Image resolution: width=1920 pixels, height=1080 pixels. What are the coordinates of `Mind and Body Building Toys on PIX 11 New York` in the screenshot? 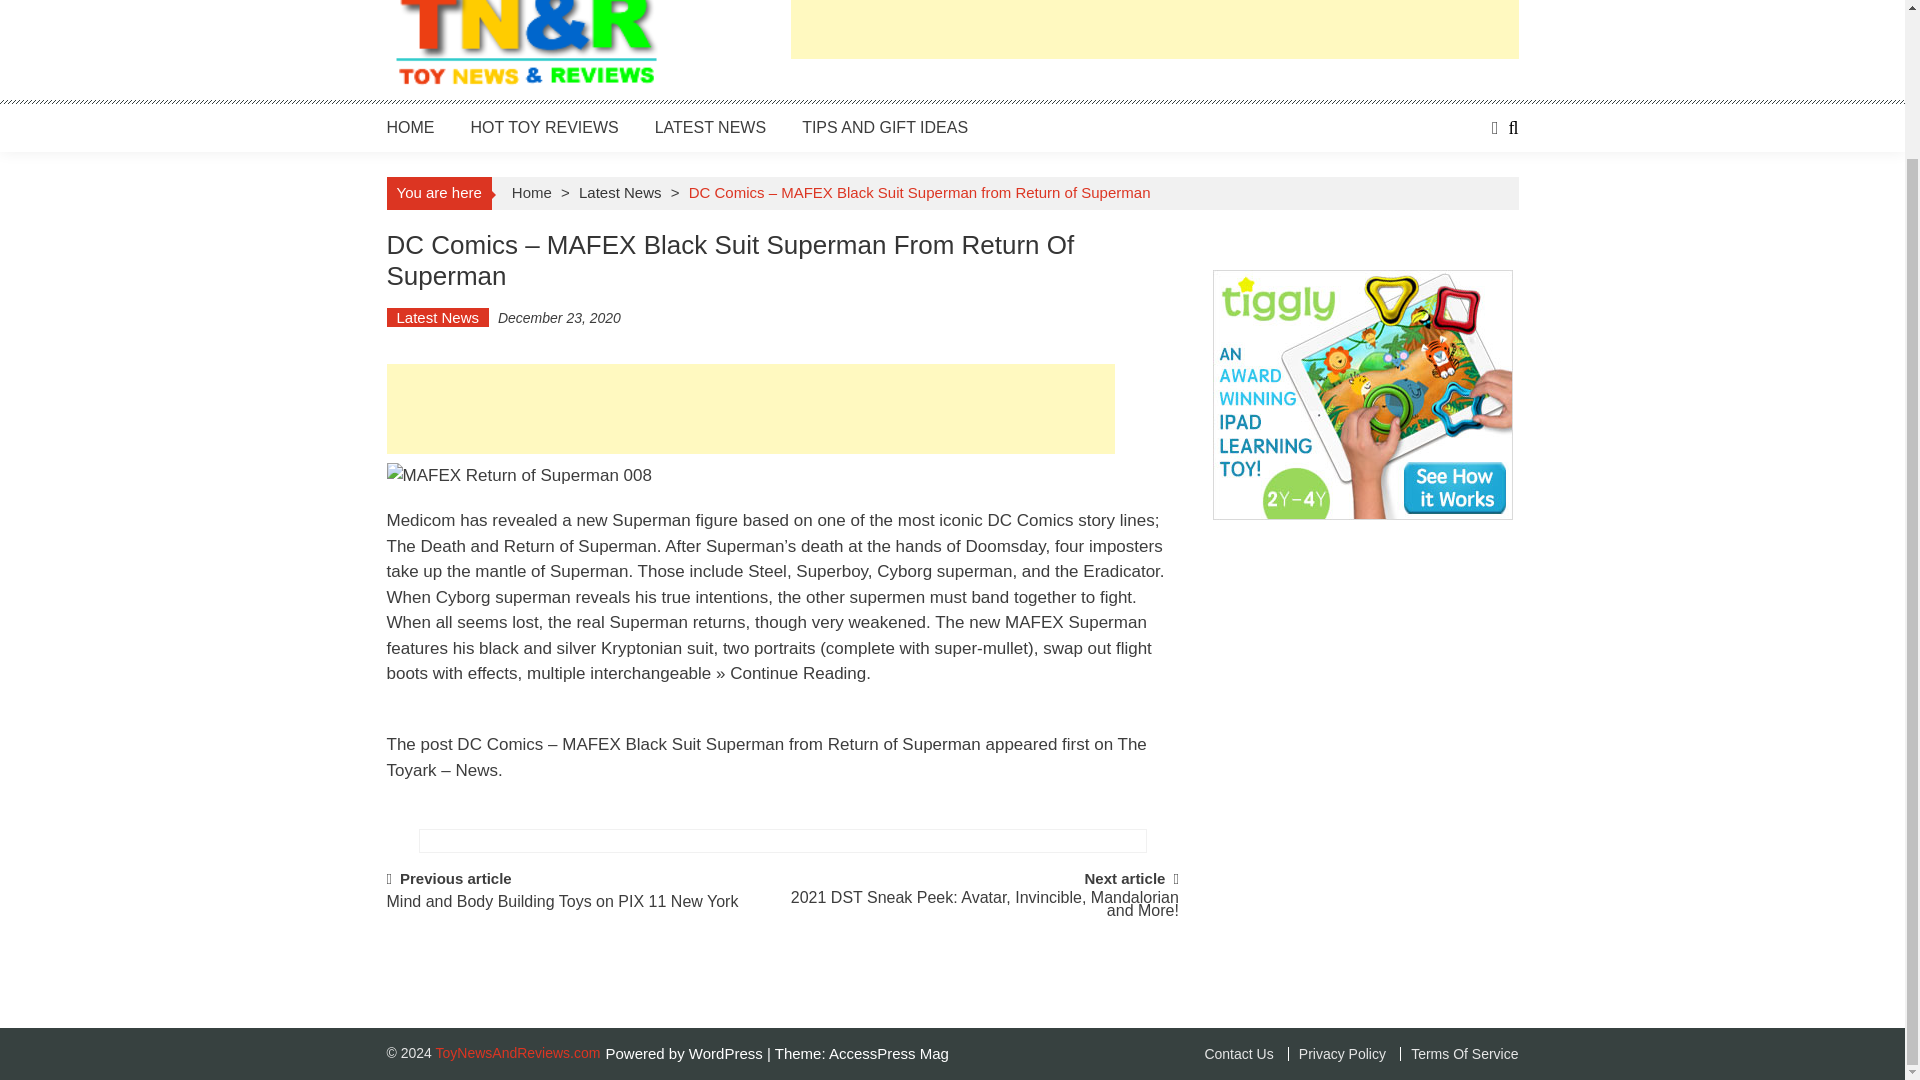 It's located at (561, 911).